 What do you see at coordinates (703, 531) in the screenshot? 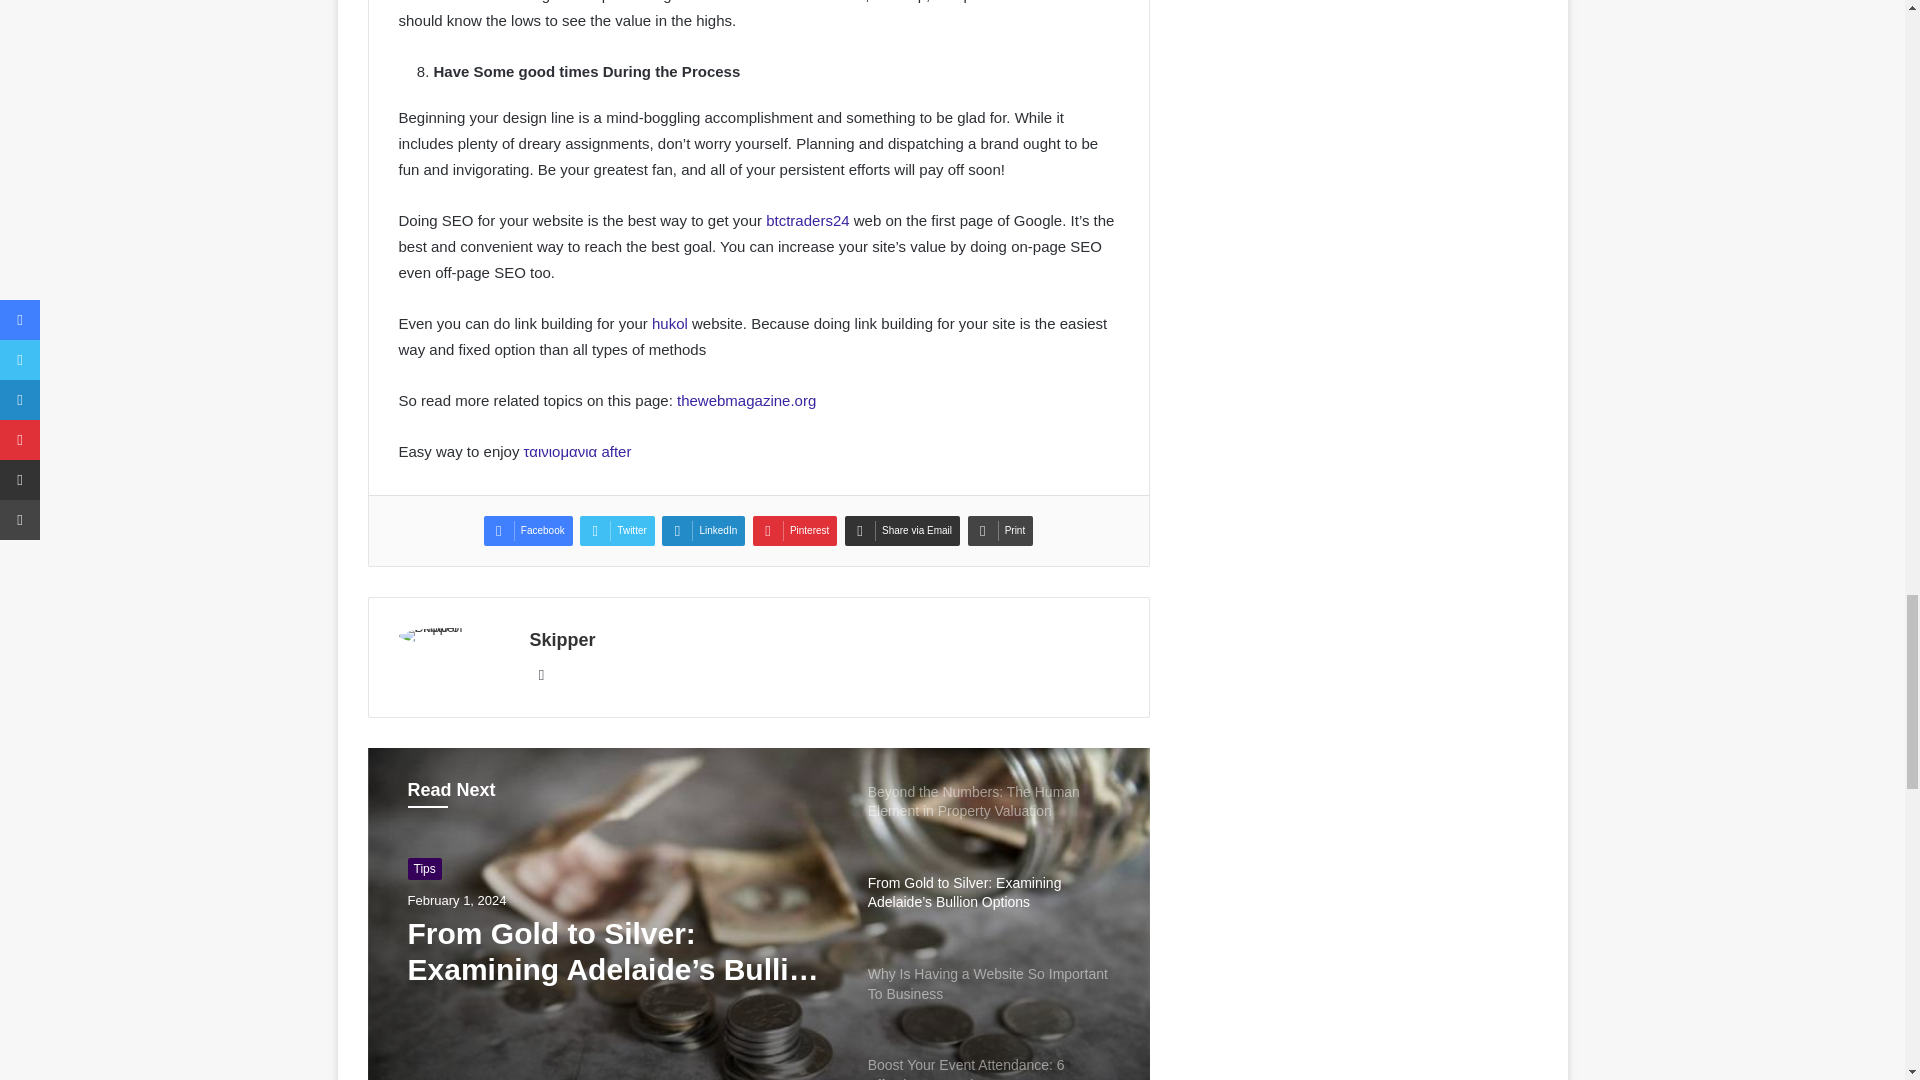
I see `LinkedIn` at bounding box center [703, 531].